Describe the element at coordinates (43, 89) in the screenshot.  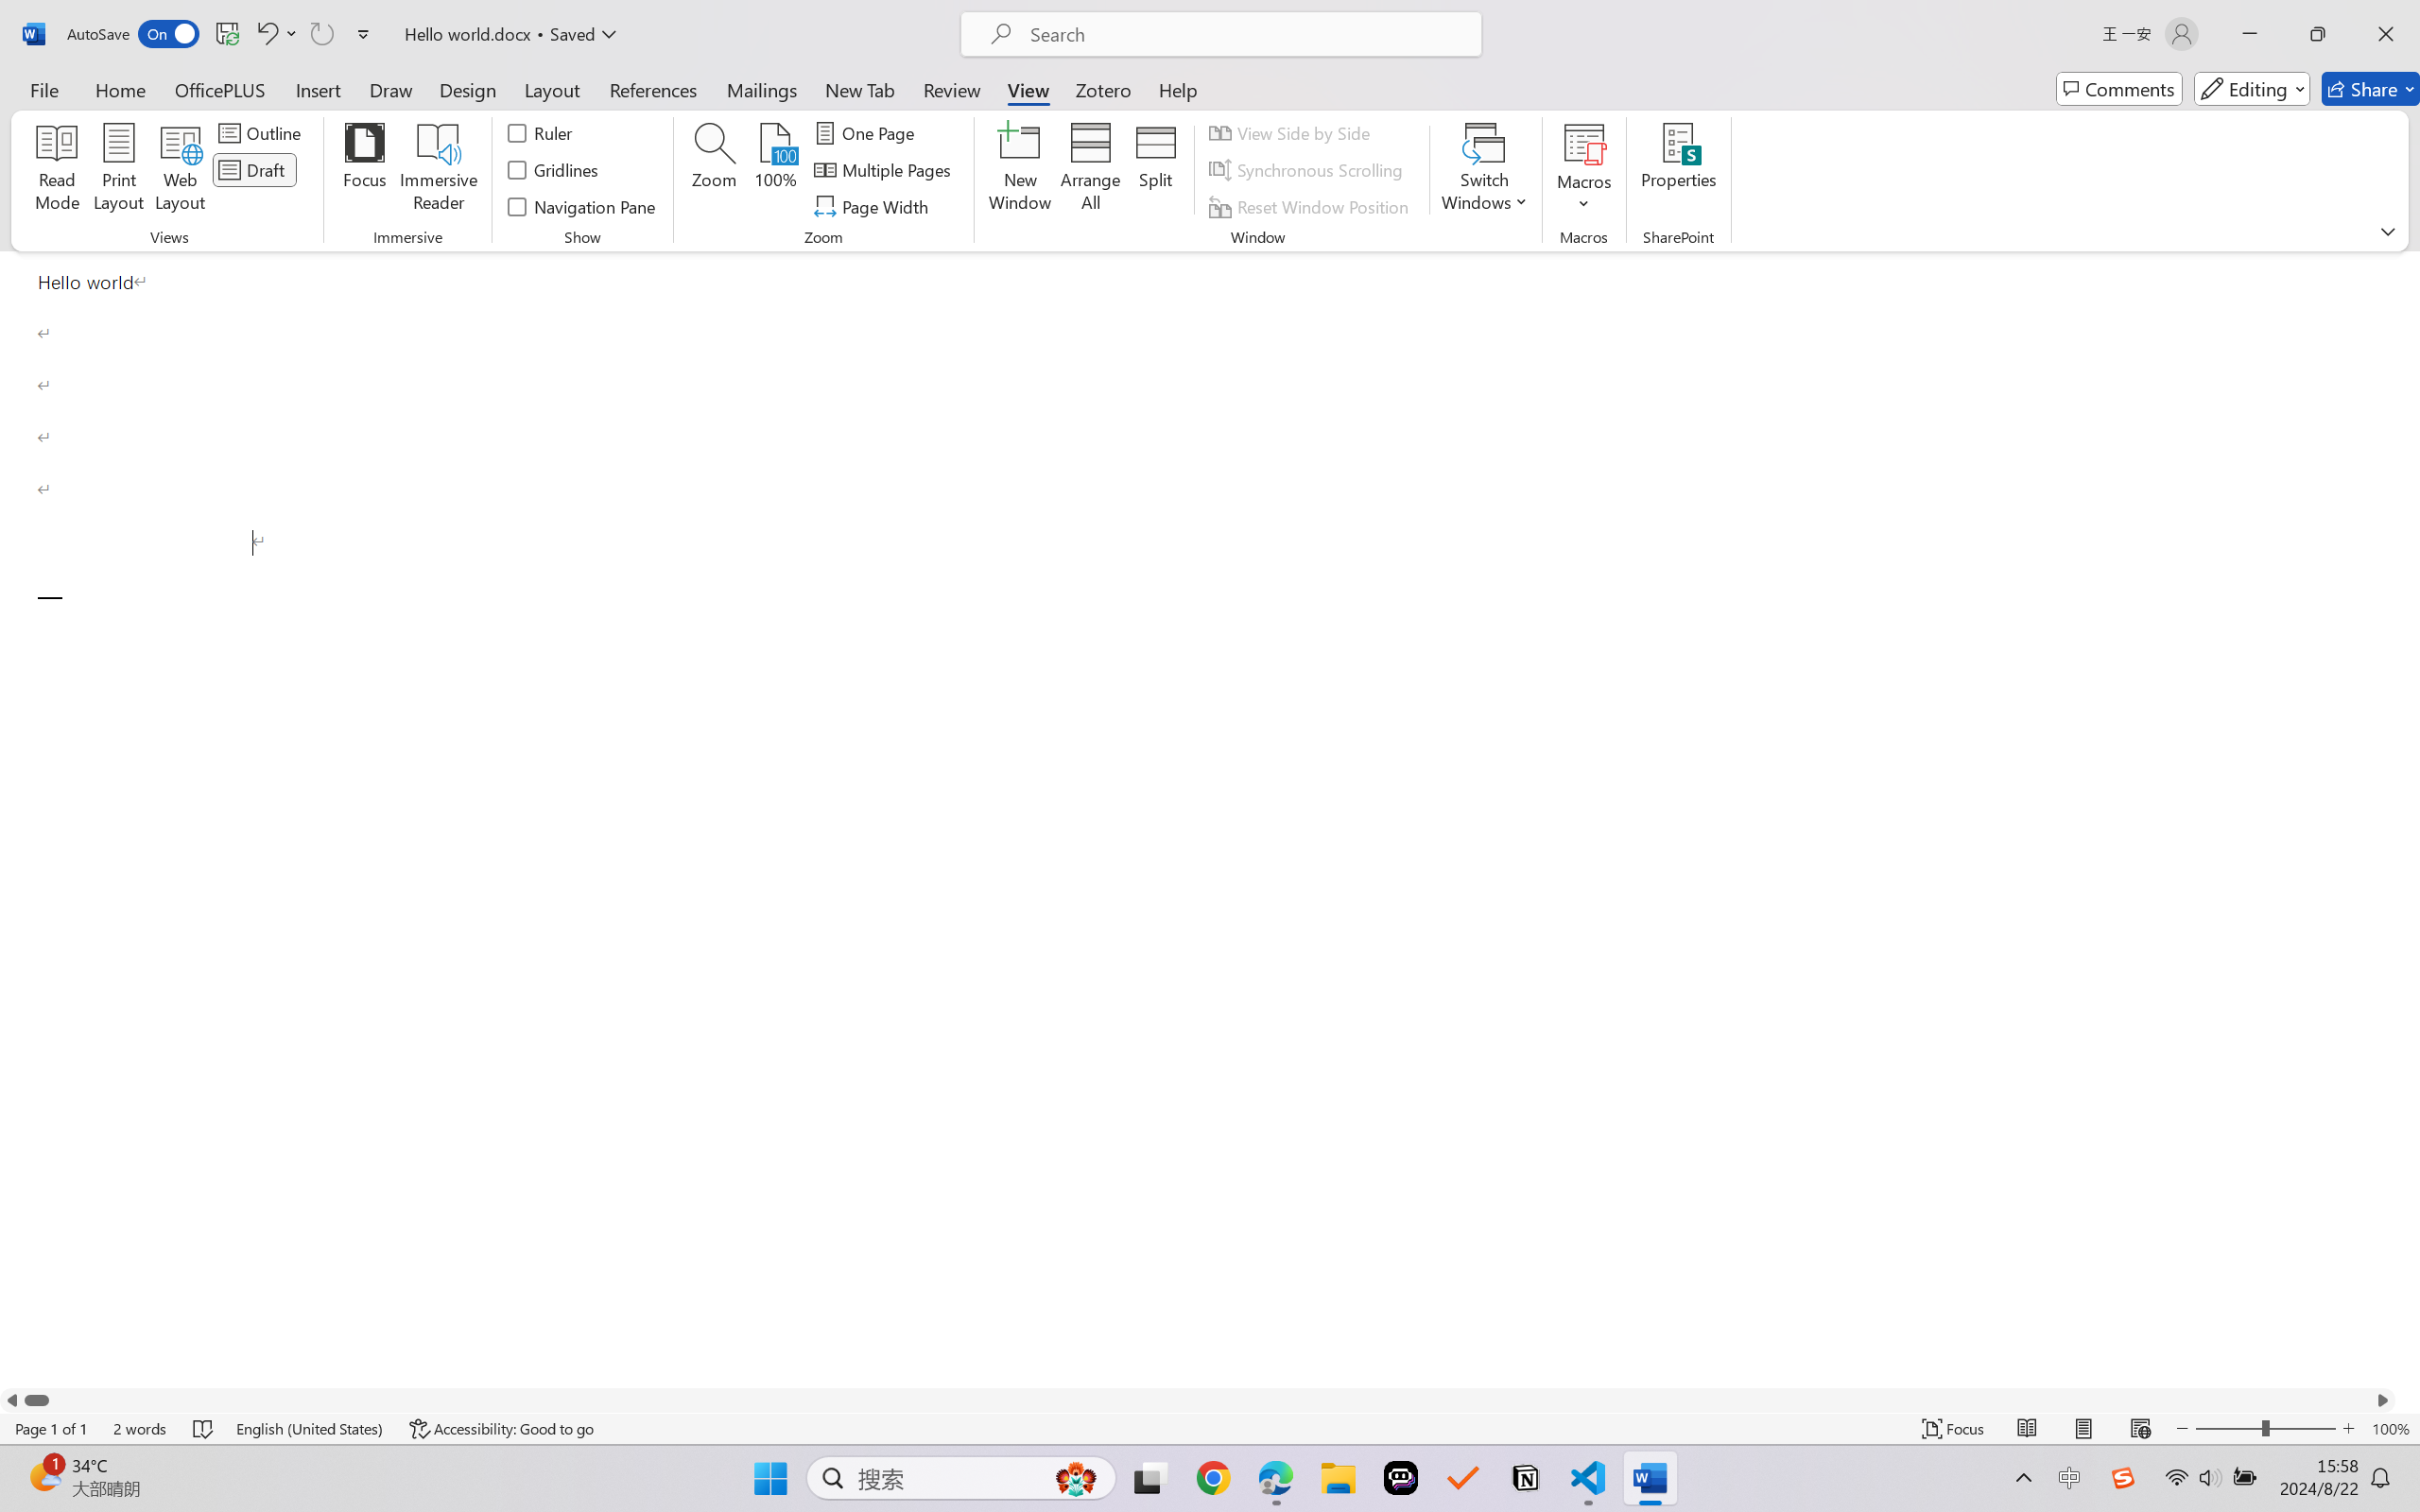
I see `File Tab` at that location.